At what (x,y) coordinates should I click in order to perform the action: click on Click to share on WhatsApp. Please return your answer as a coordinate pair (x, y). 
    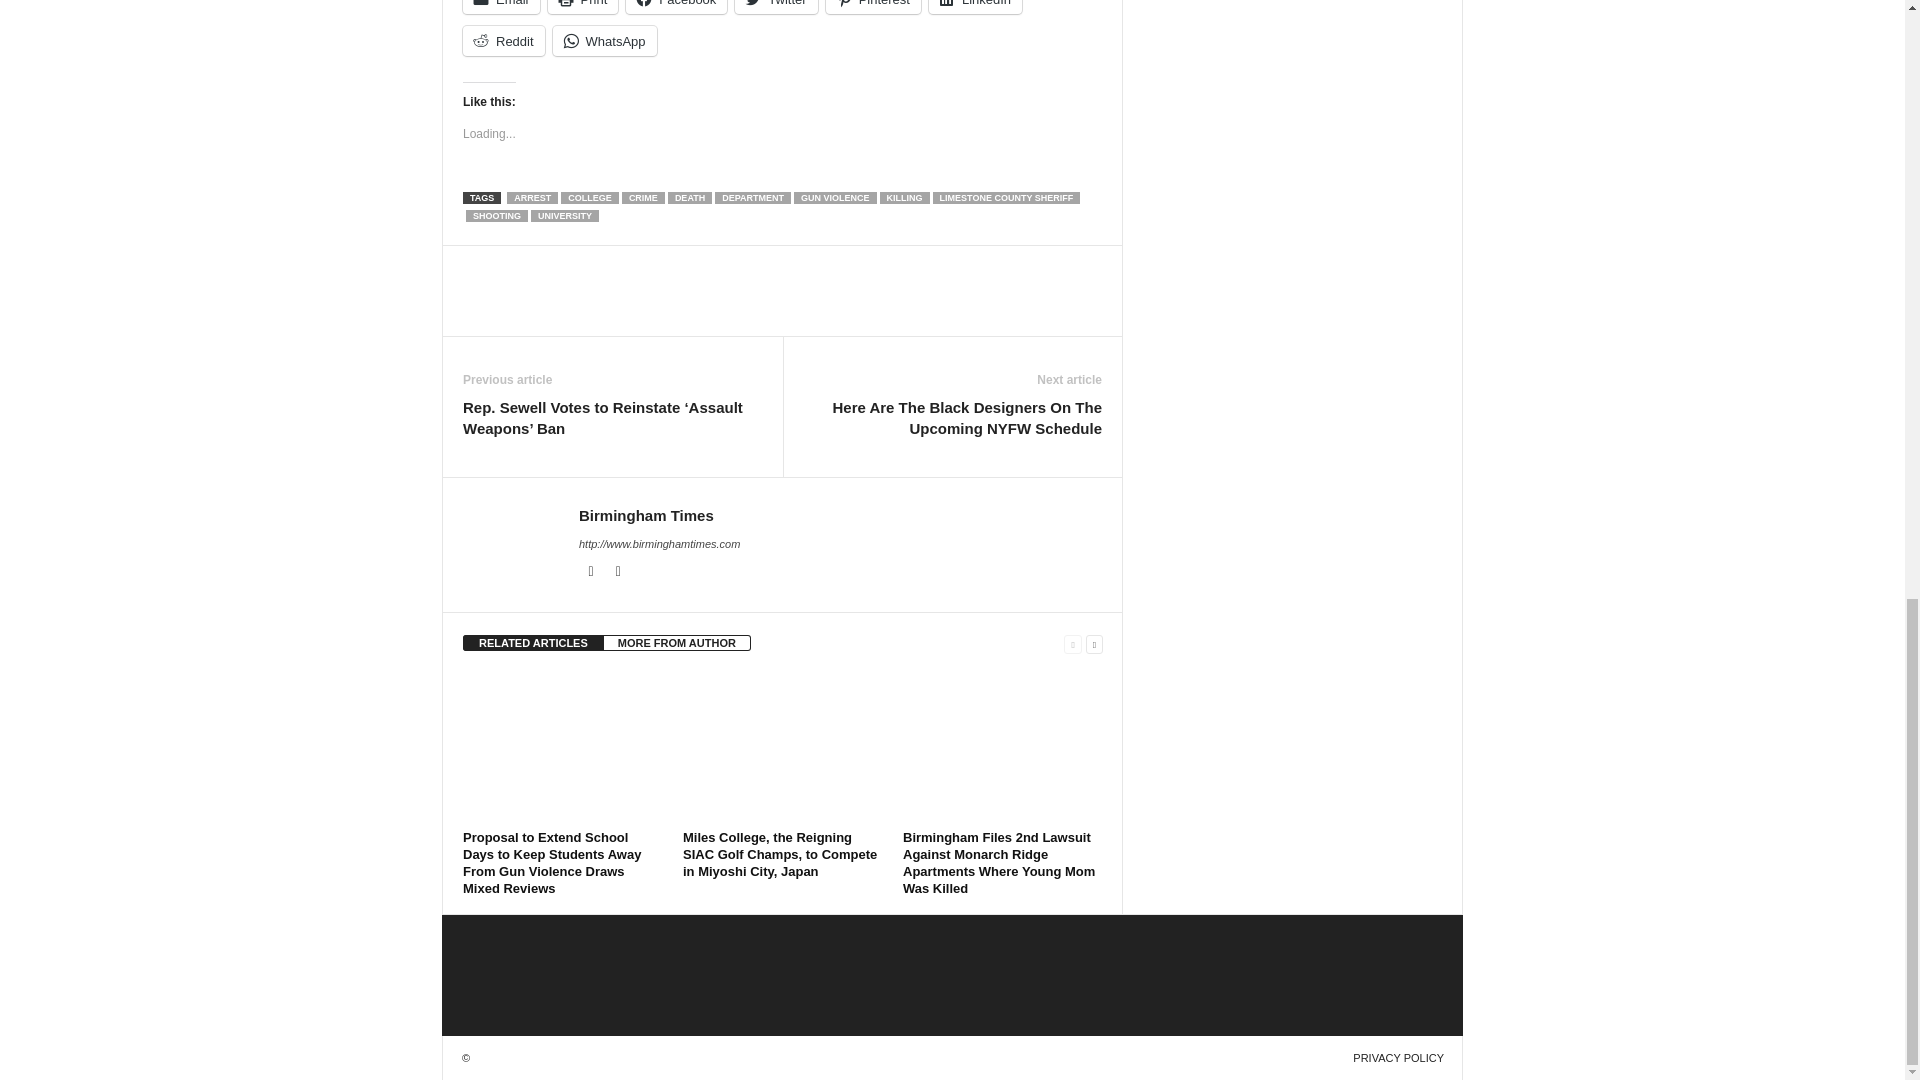
    Looking at the image, I should click on (604, 40).